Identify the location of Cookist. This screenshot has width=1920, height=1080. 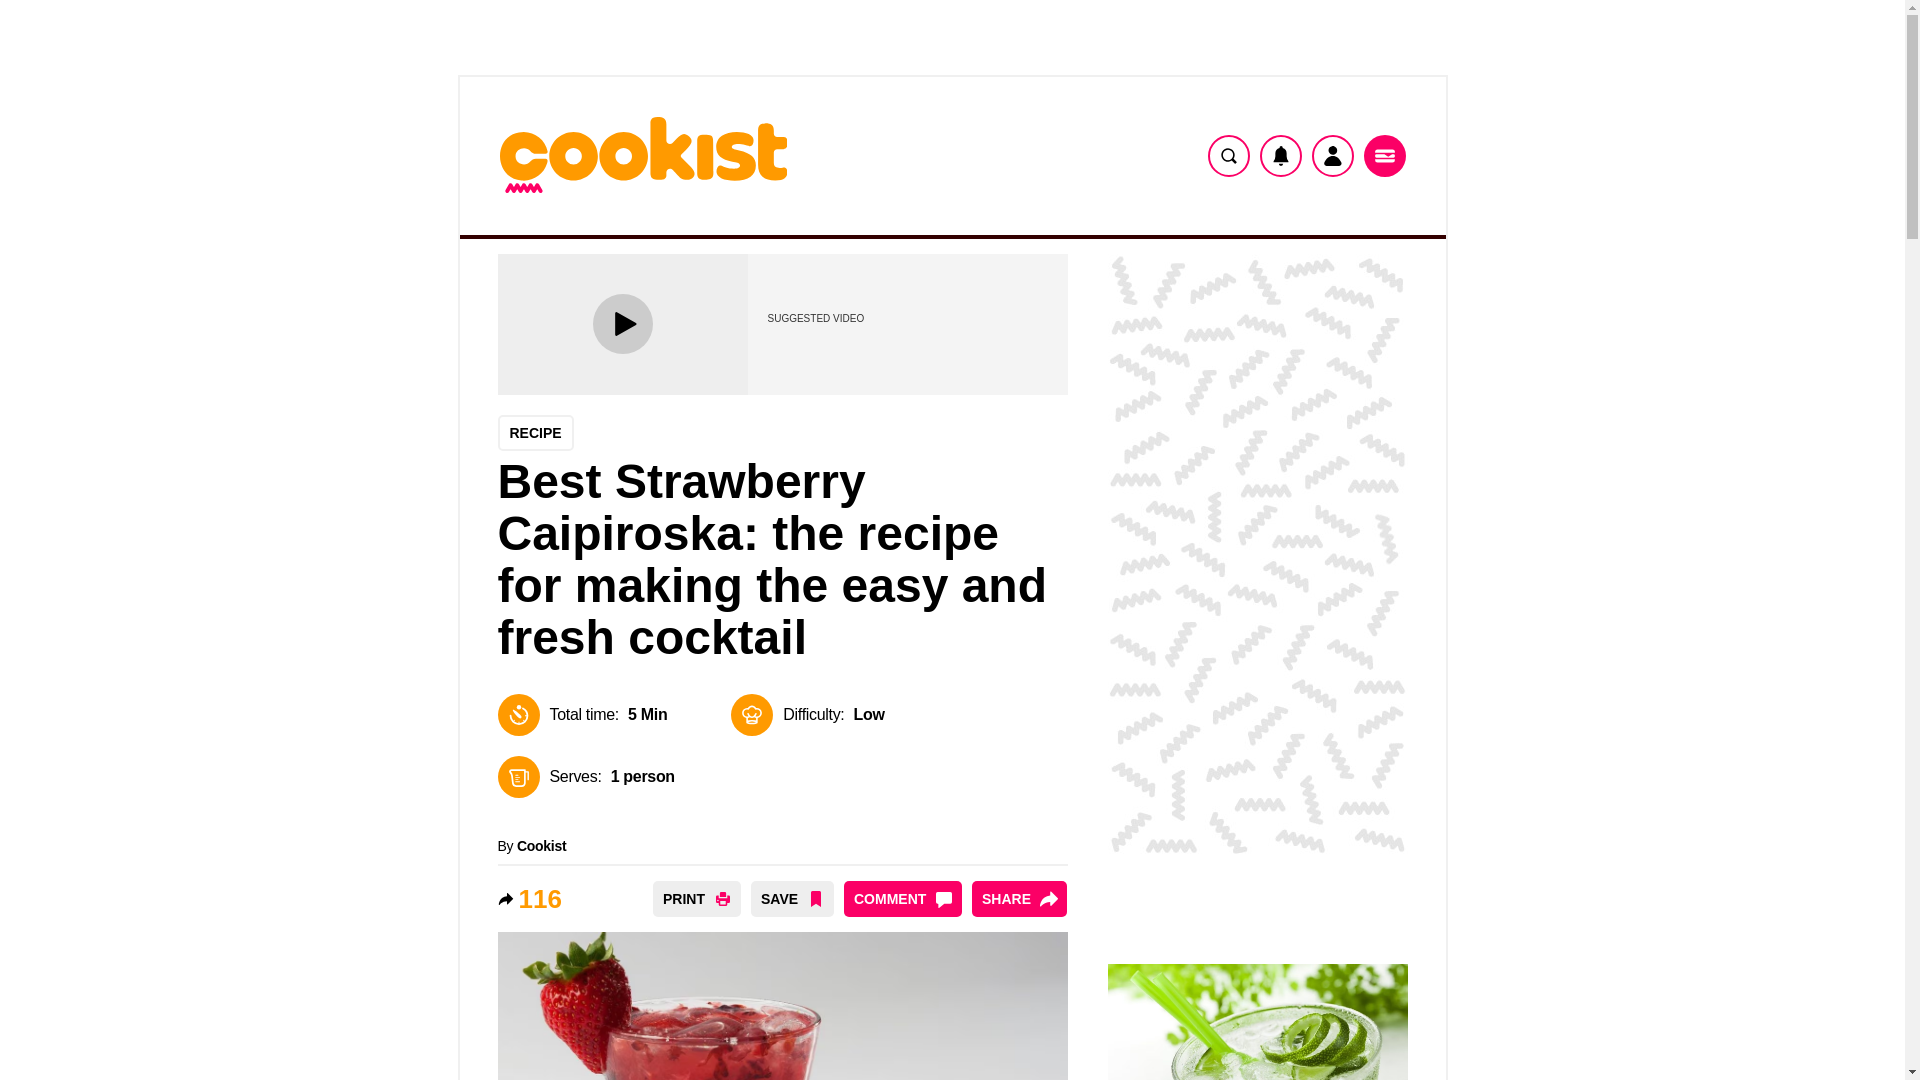
(541, 846).